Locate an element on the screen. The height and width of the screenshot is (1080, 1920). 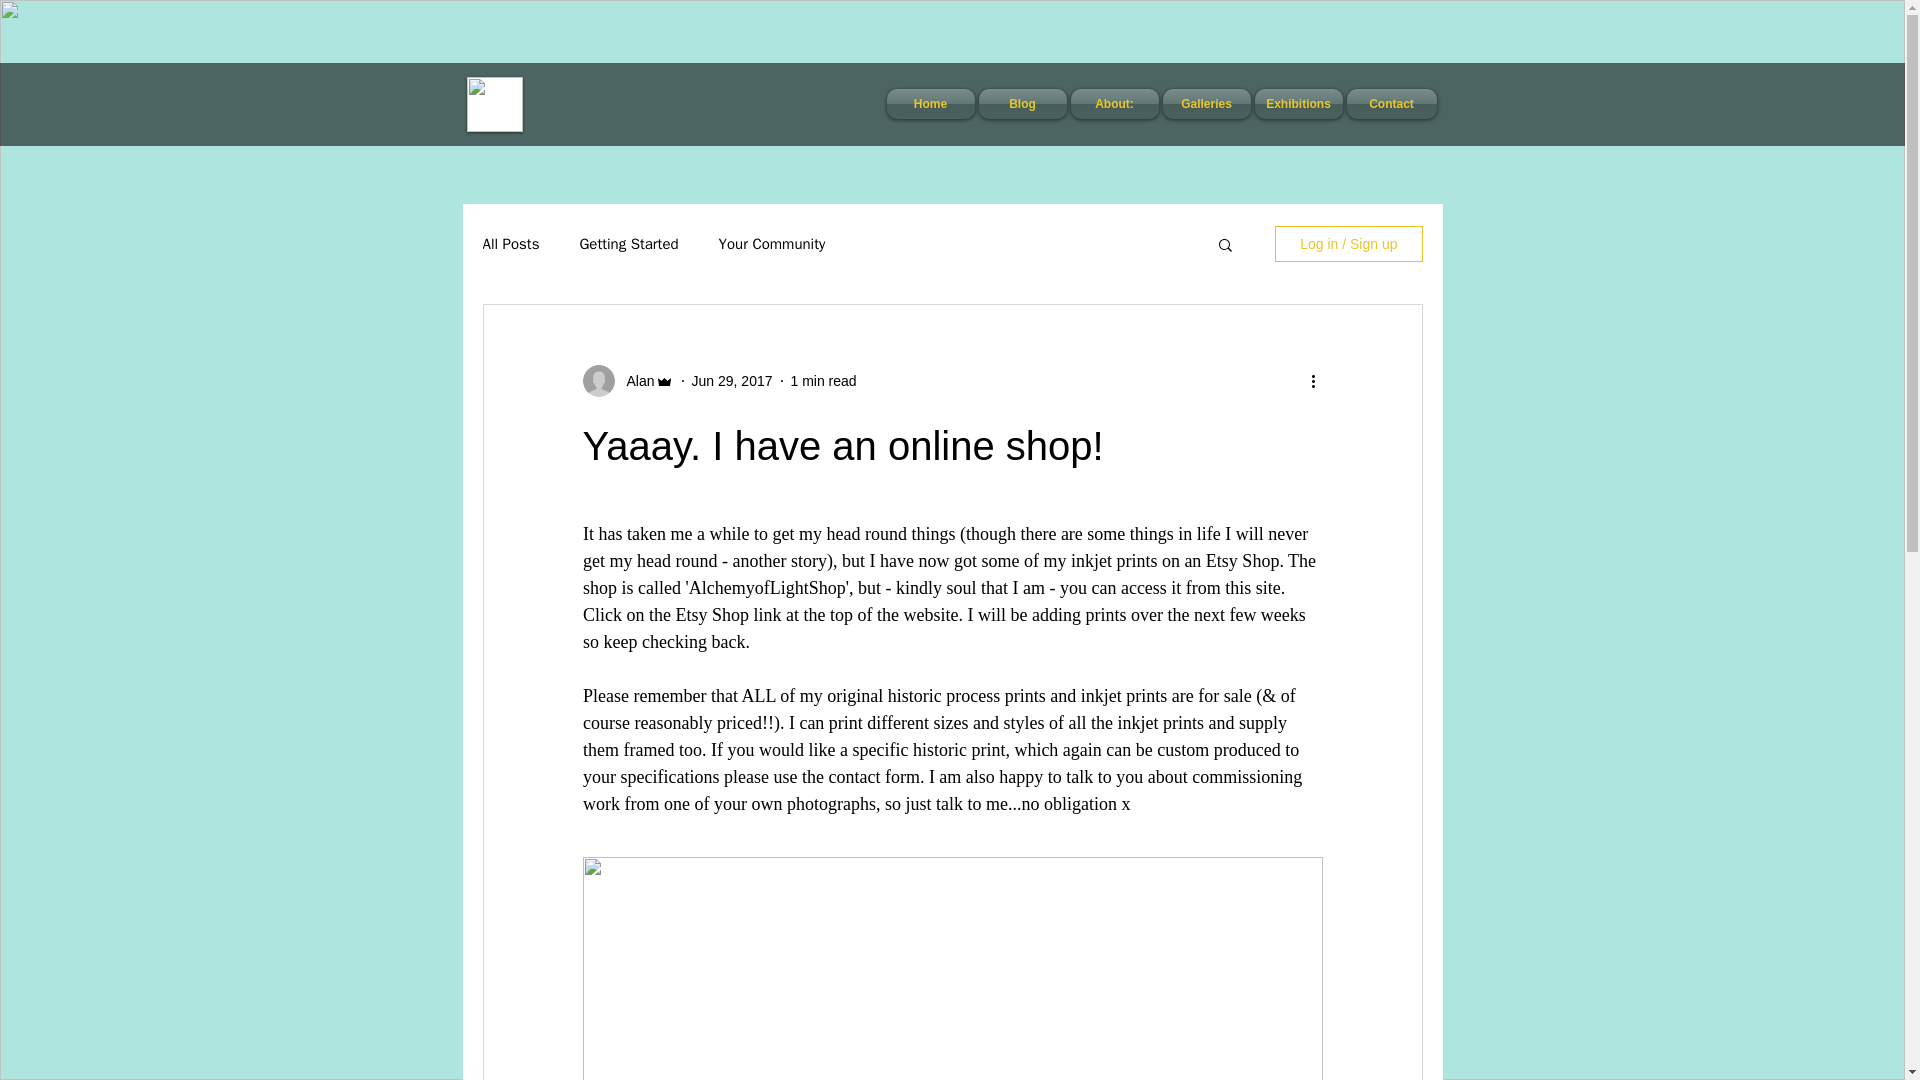
Getting Started is located at coordinates (628, 243).